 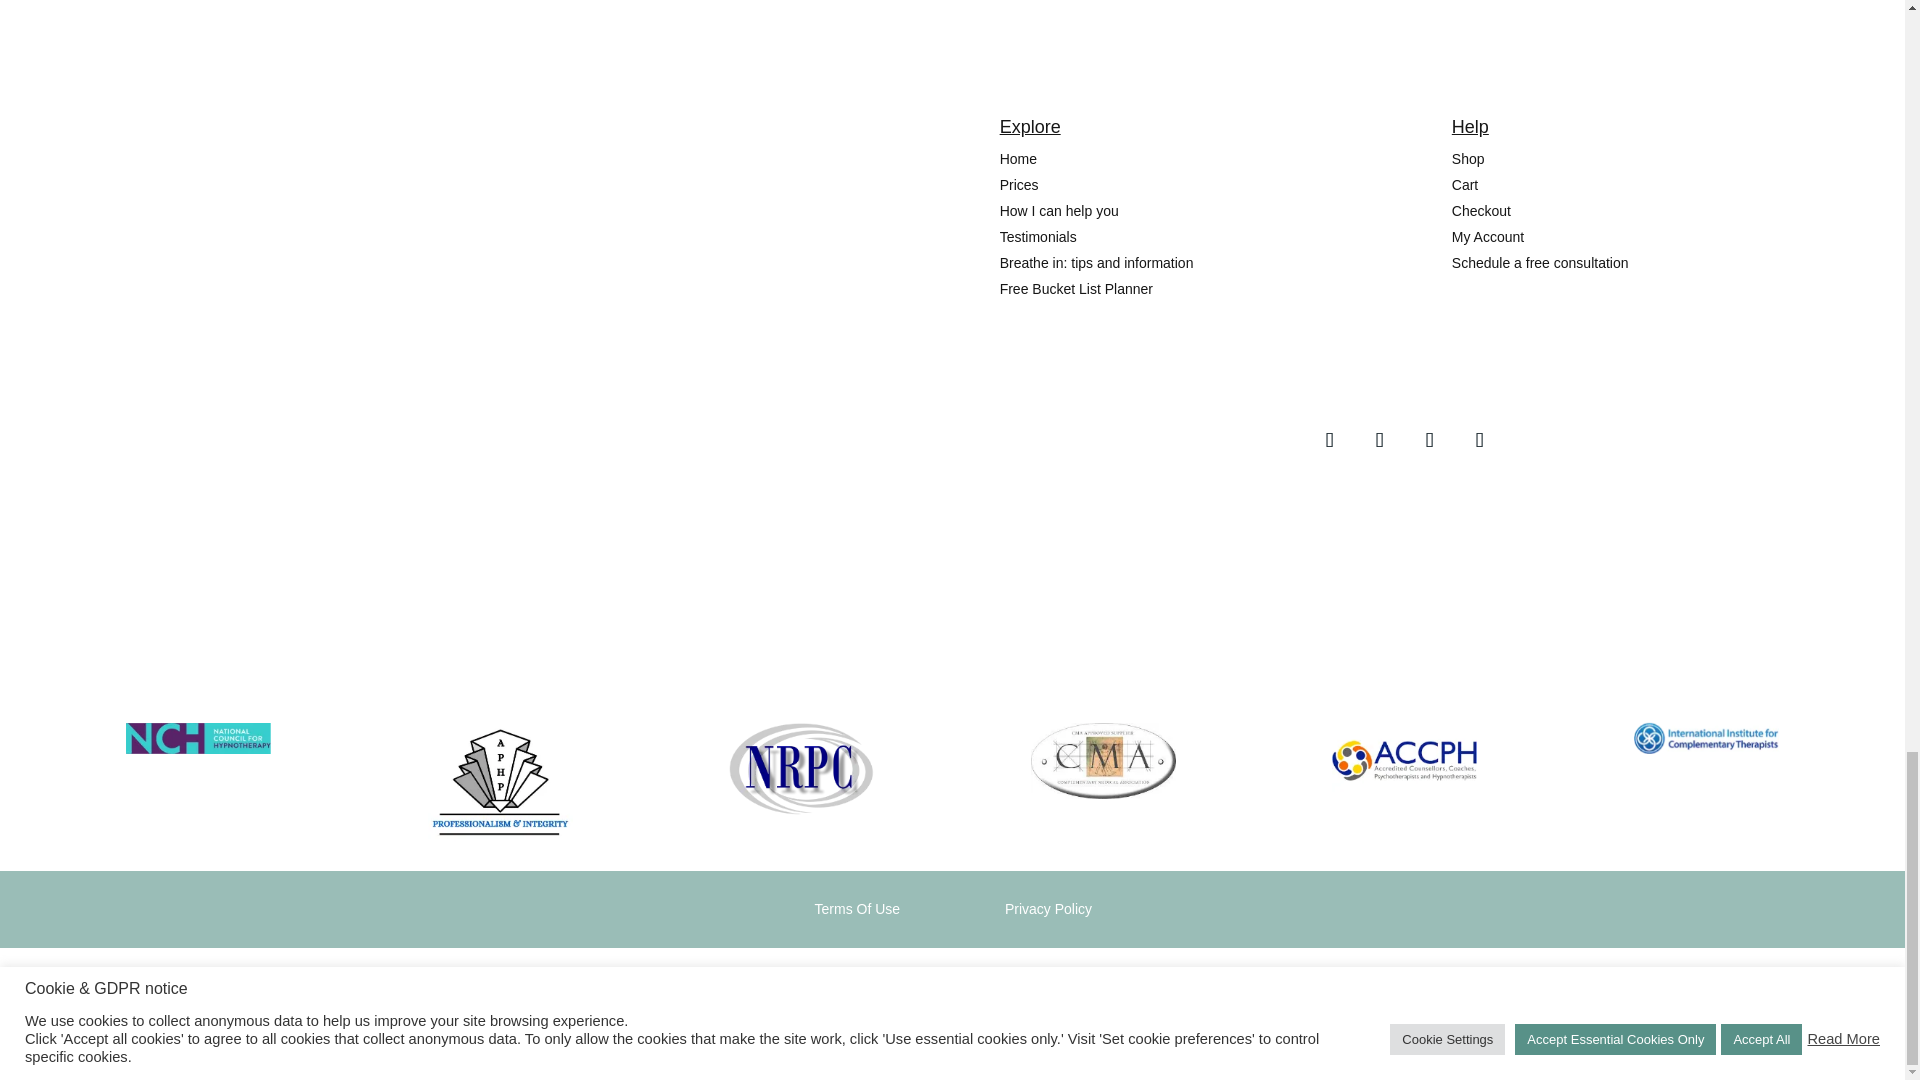 What do you see at coordinates (198, 738) in the screenshot?
I see `Time To Breathe - NCH Logo` at bounding box center [198, 738].